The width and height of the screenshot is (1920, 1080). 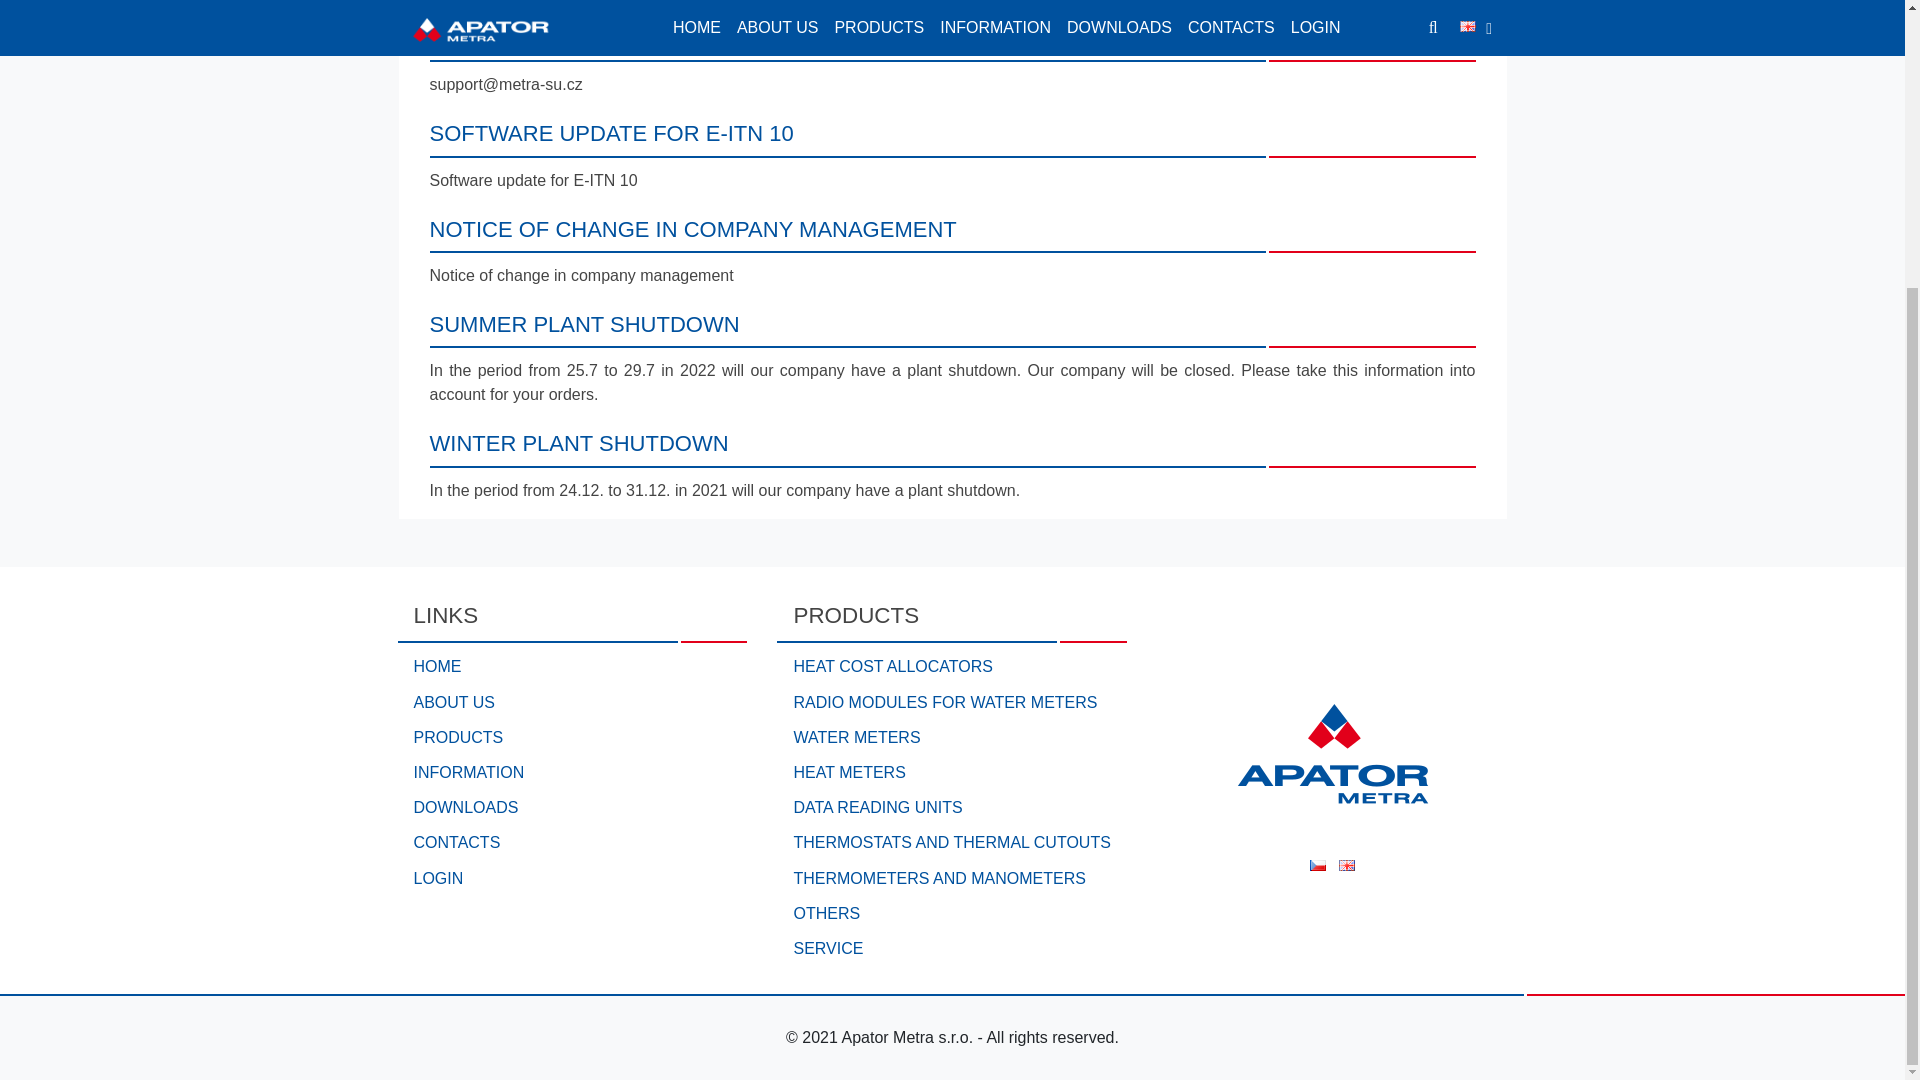 What do you see at coordinates (572, 737) in the screenshot?
I see `PRODUCTS` at bounding box center [572, 737].